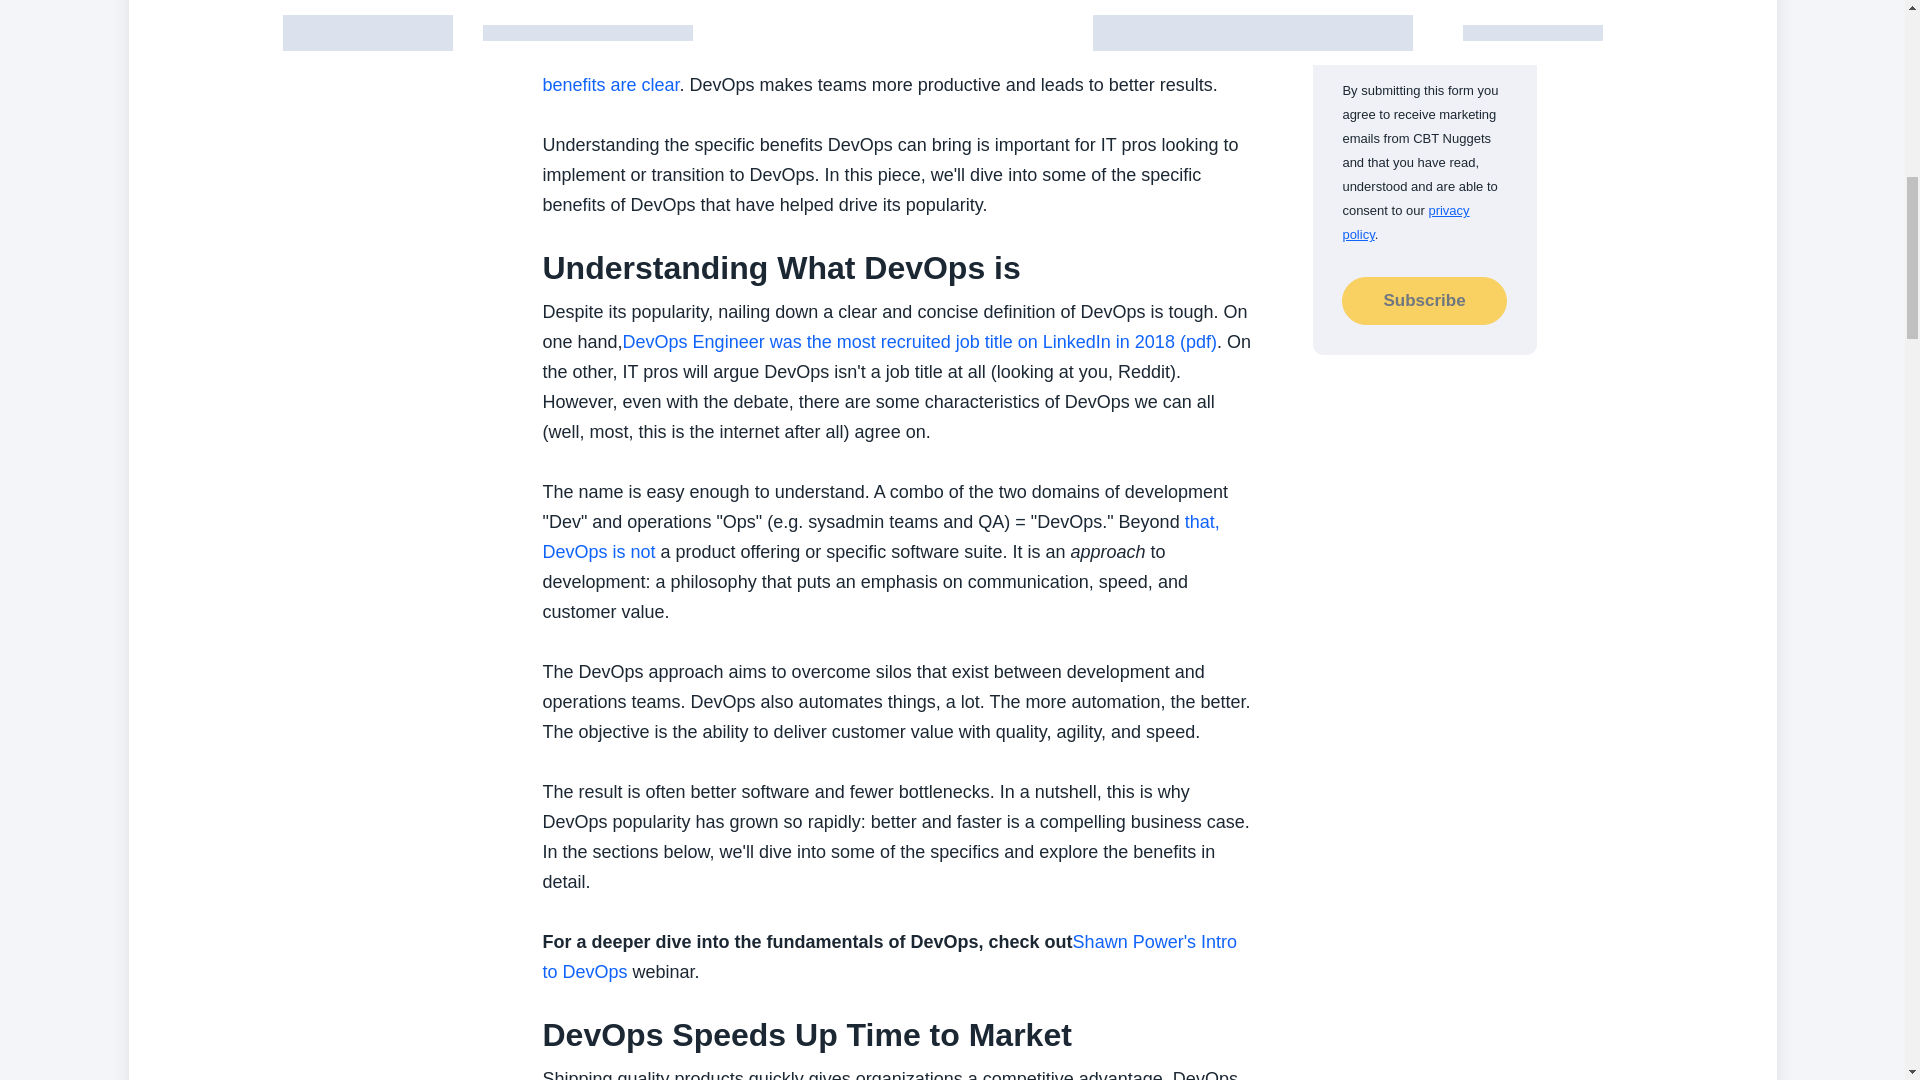 The width and height of the screenshot is (1920, 1080). What do you see at coordinates (1405, 222) in the screenshot?
I see `privacy policy` at bounding box center [1405, 222].